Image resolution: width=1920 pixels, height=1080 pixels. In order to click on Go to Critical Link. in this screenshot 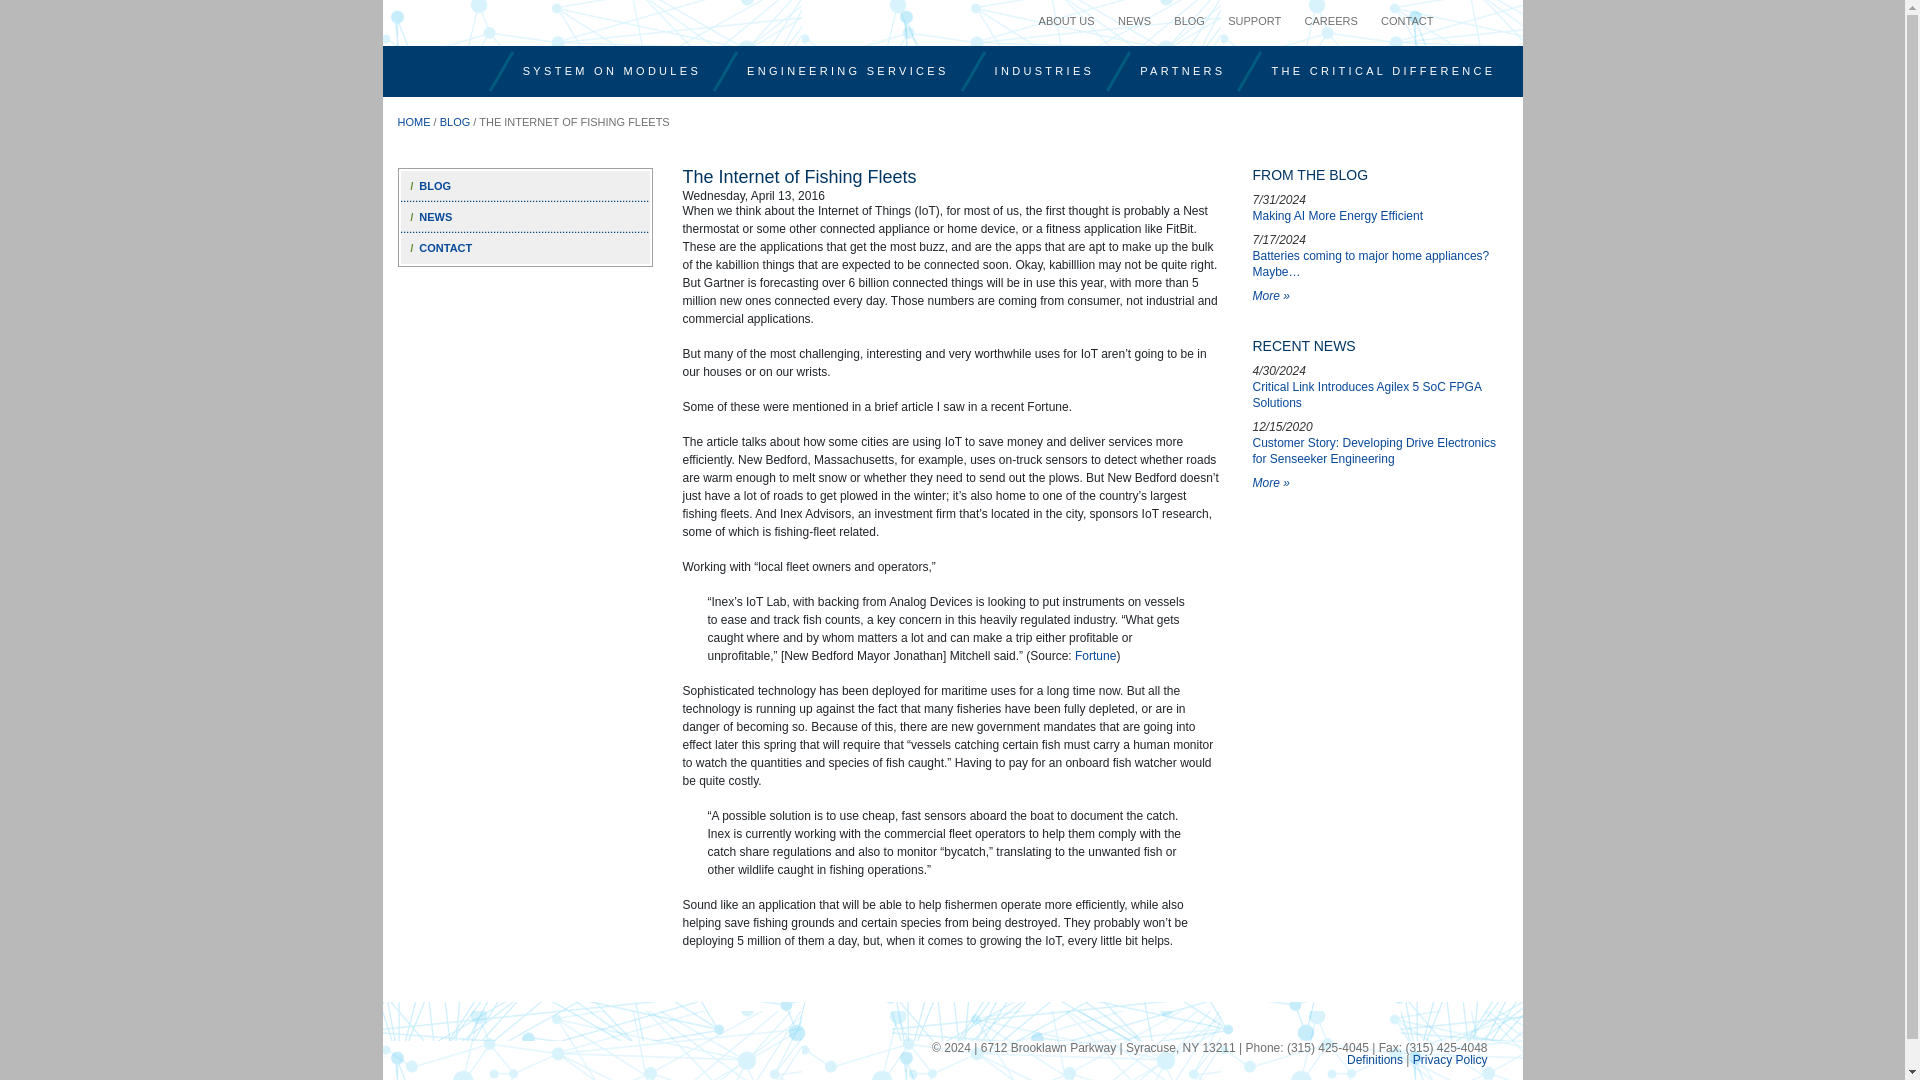, I will do `click(414, 122)`.